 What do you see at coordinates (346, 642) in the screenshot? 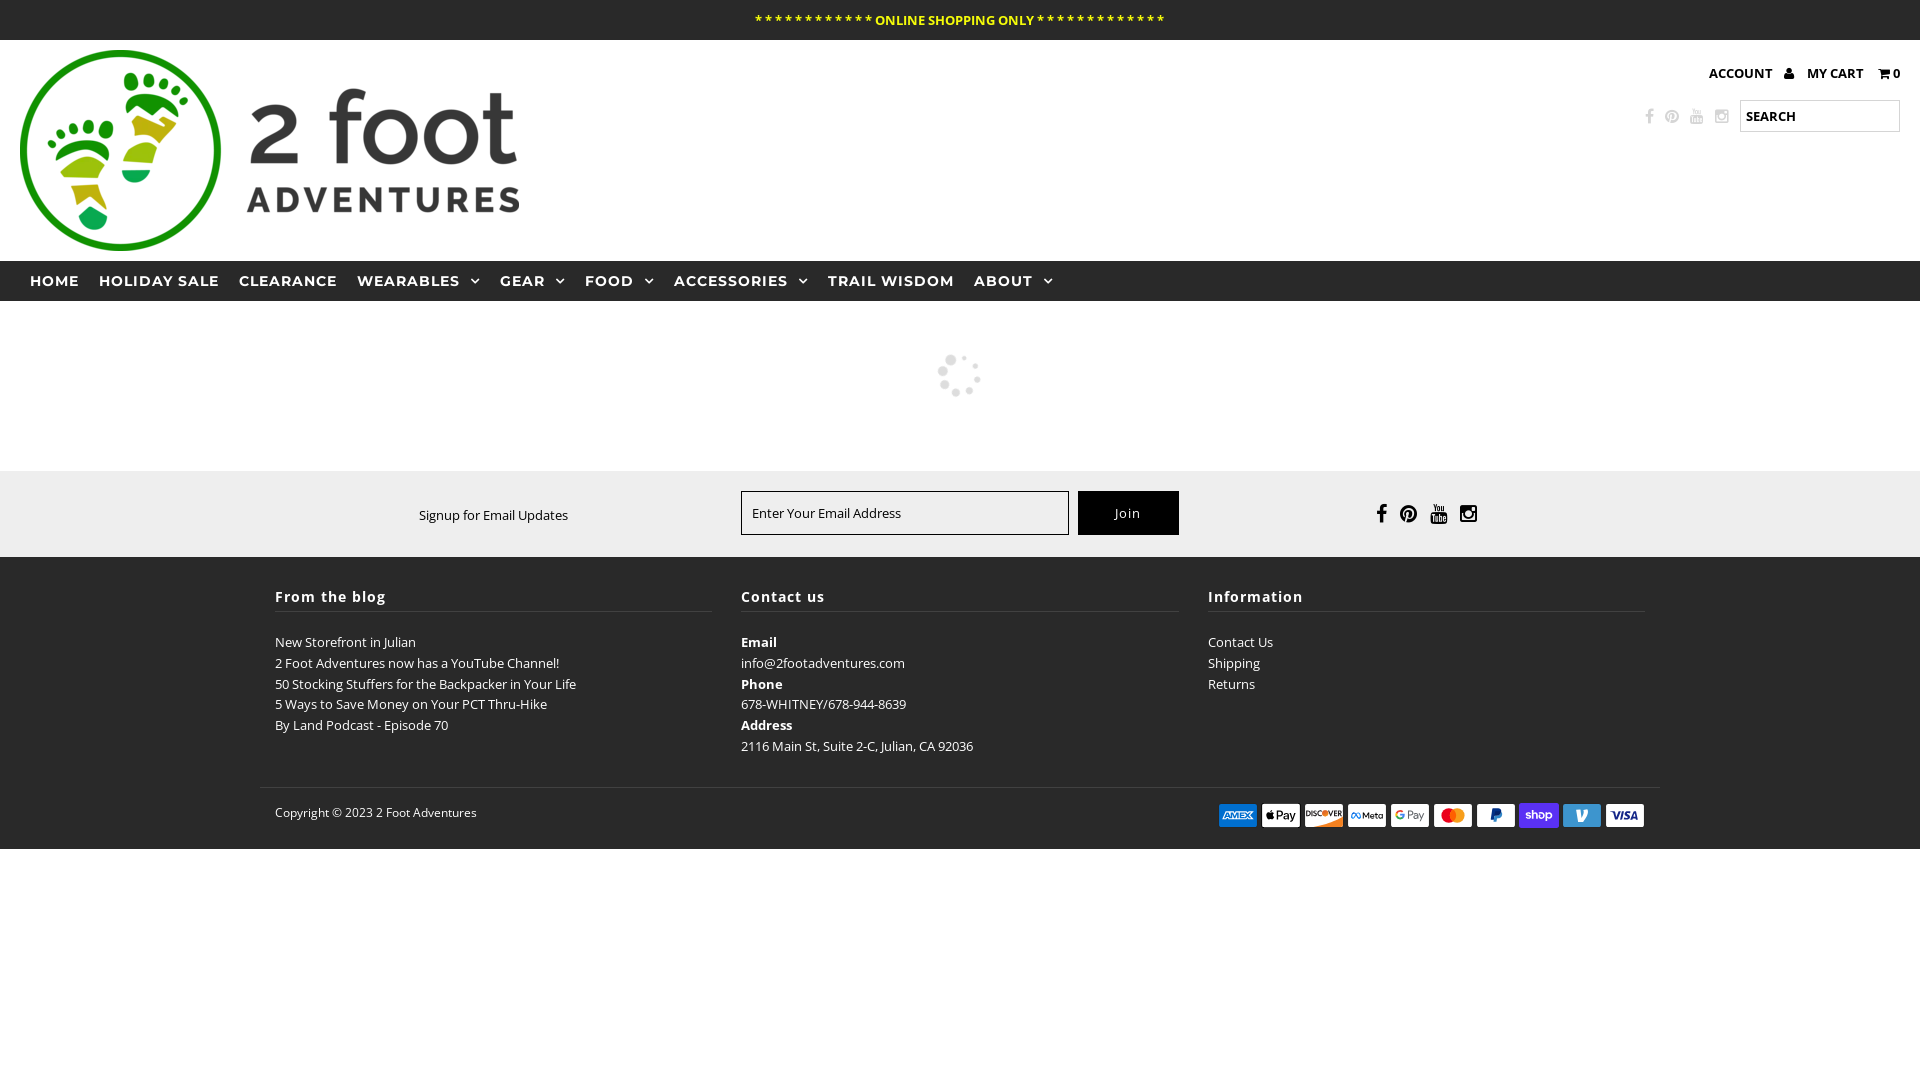
I see `New Storefront in Julian` at bounding box center [346, 642].